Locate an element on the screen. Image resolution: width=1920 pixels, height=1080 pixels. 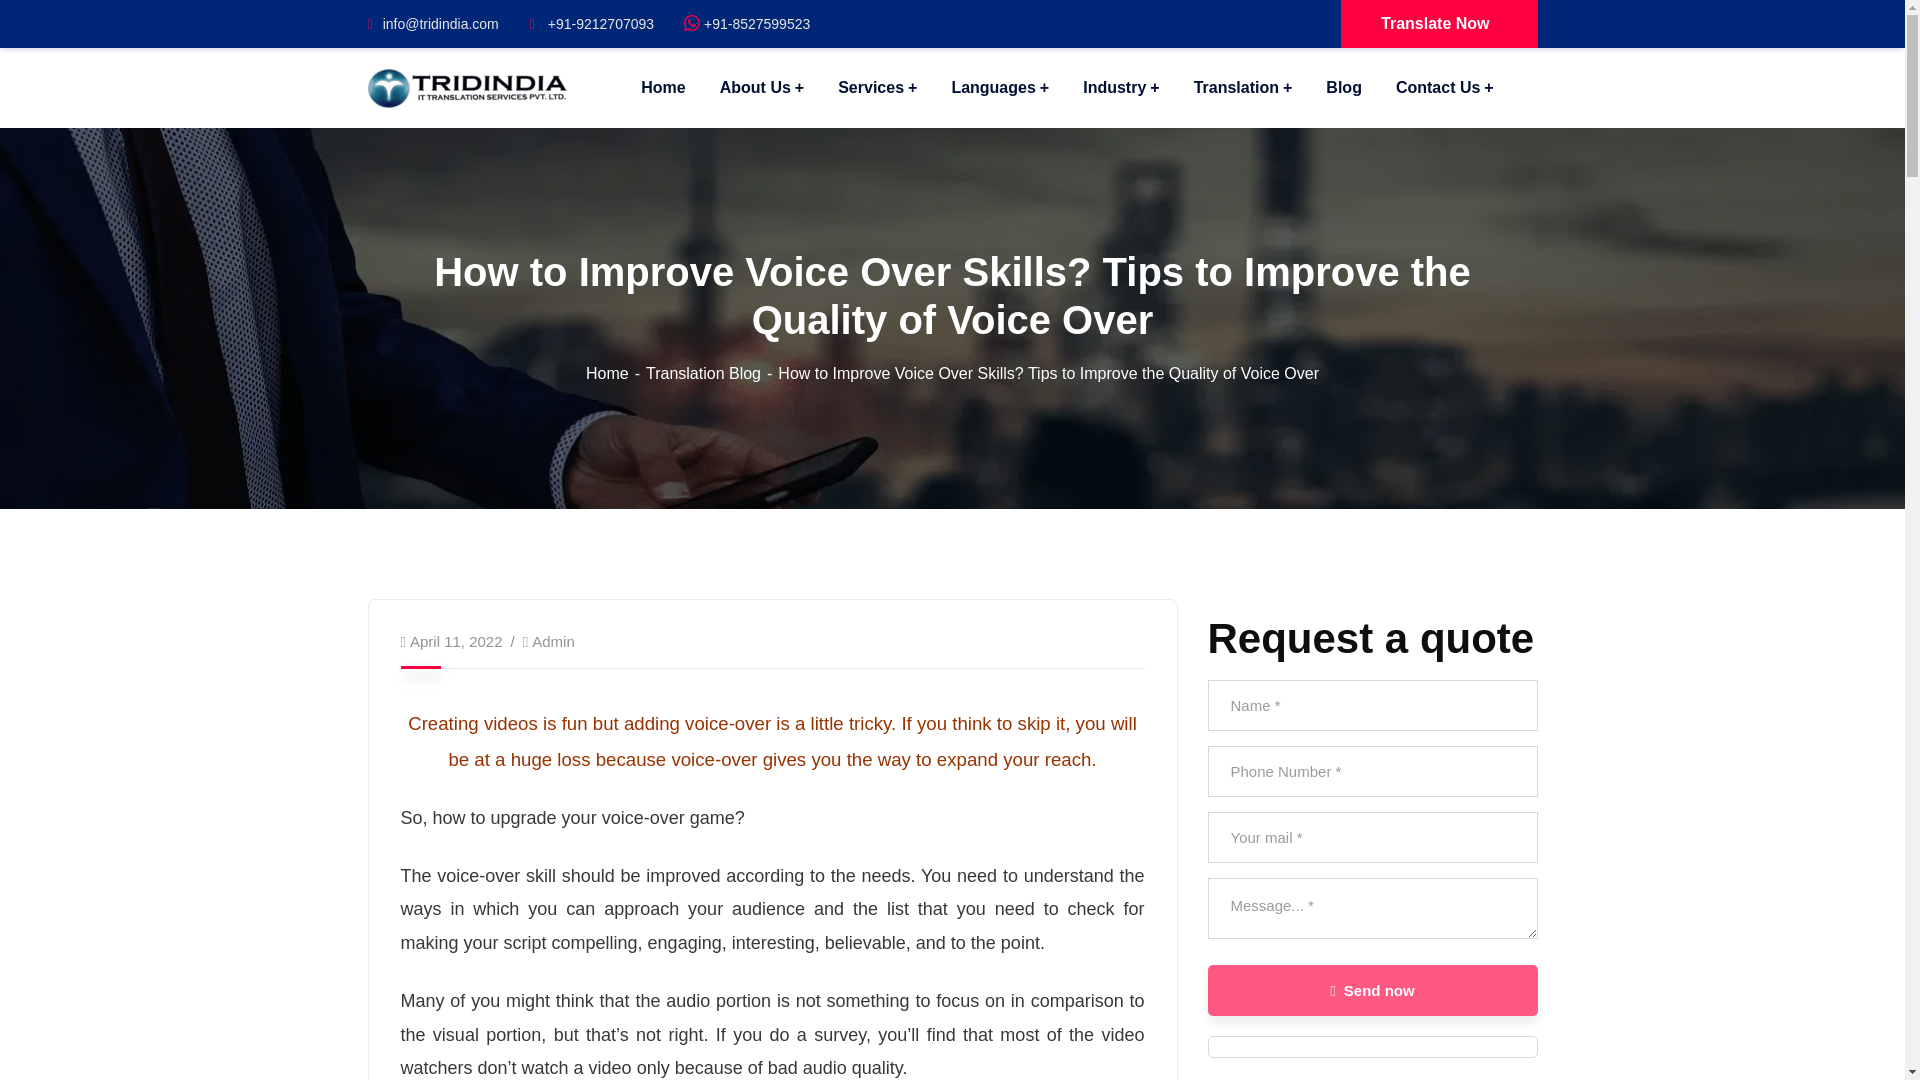
Posts by Admin is located at coordinates (552, 641).